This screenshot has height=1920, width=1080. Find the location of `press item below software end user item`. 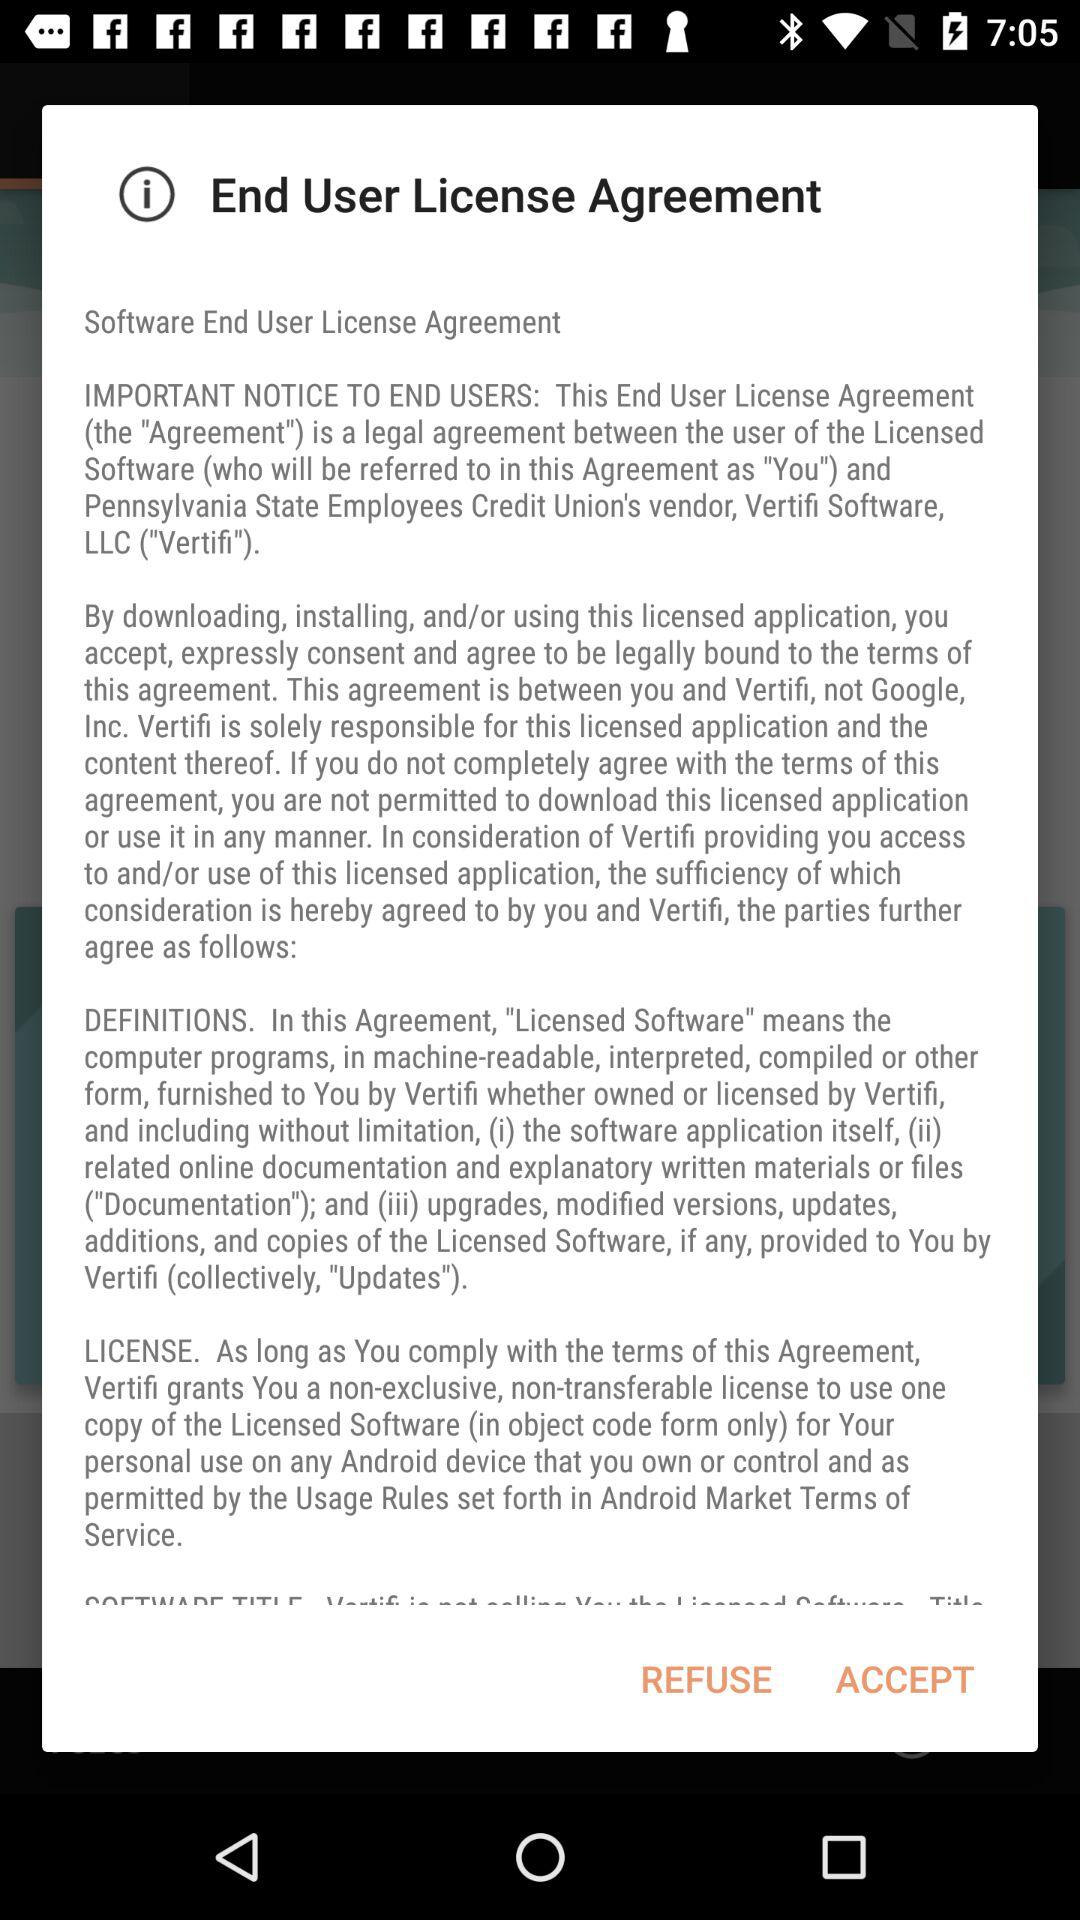

press item below software end user item is located at coordinates (706, 1678).